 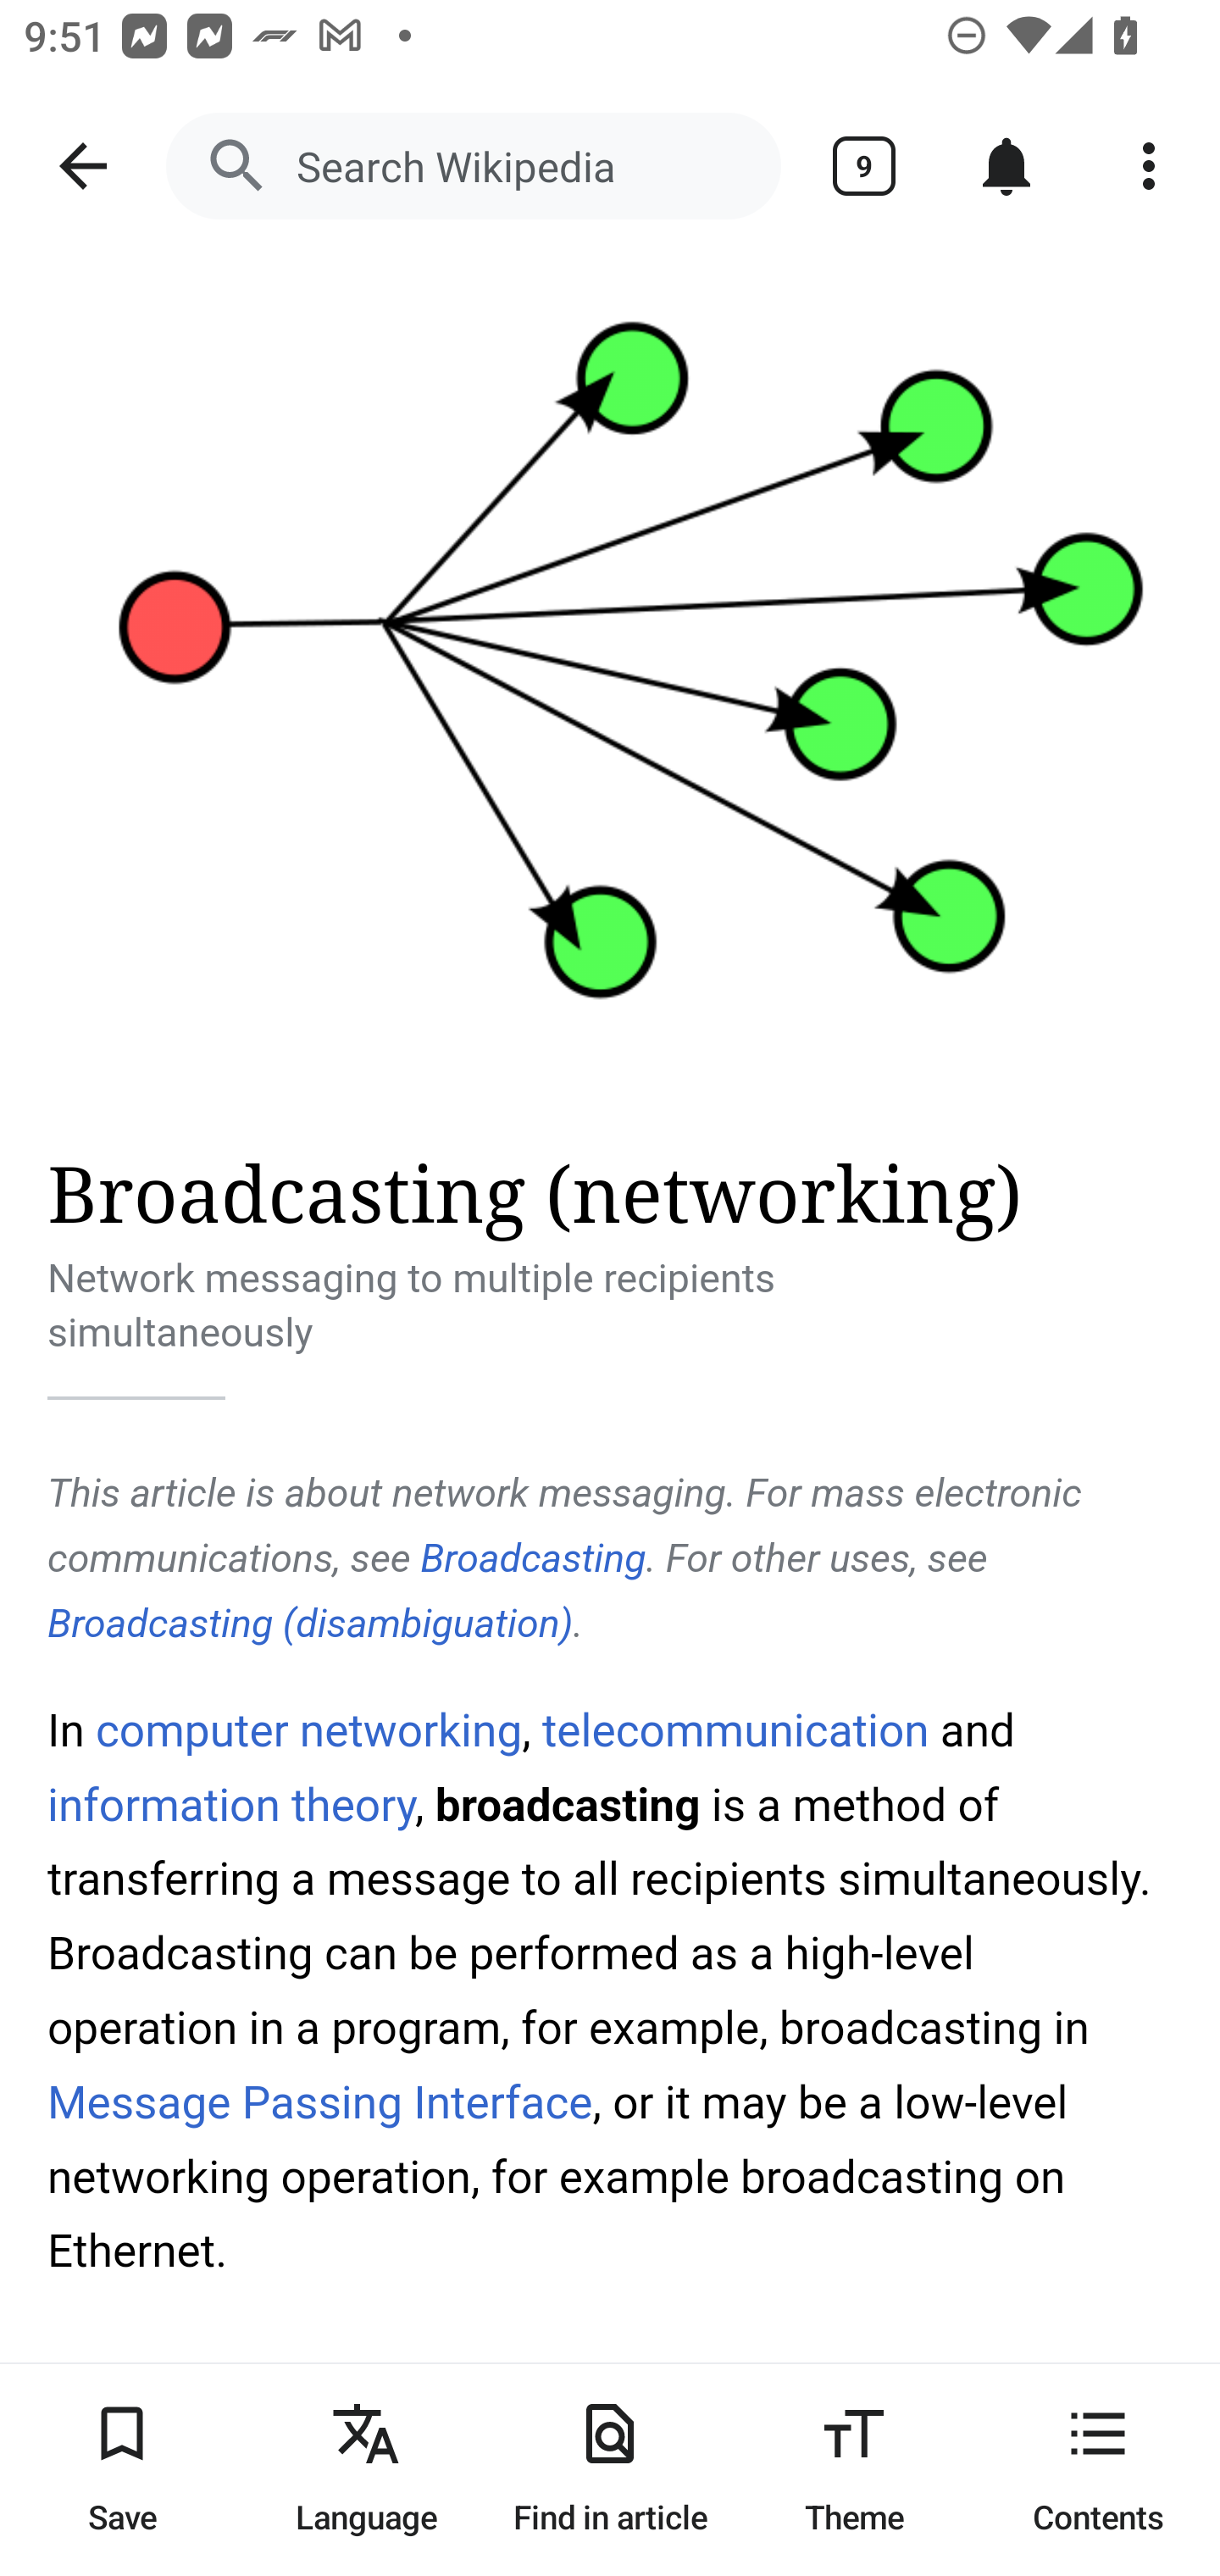 What do you see at coordinates (610, 2469) in the screenshot?
I see `Find in article` at bounding box center [610, 2469].